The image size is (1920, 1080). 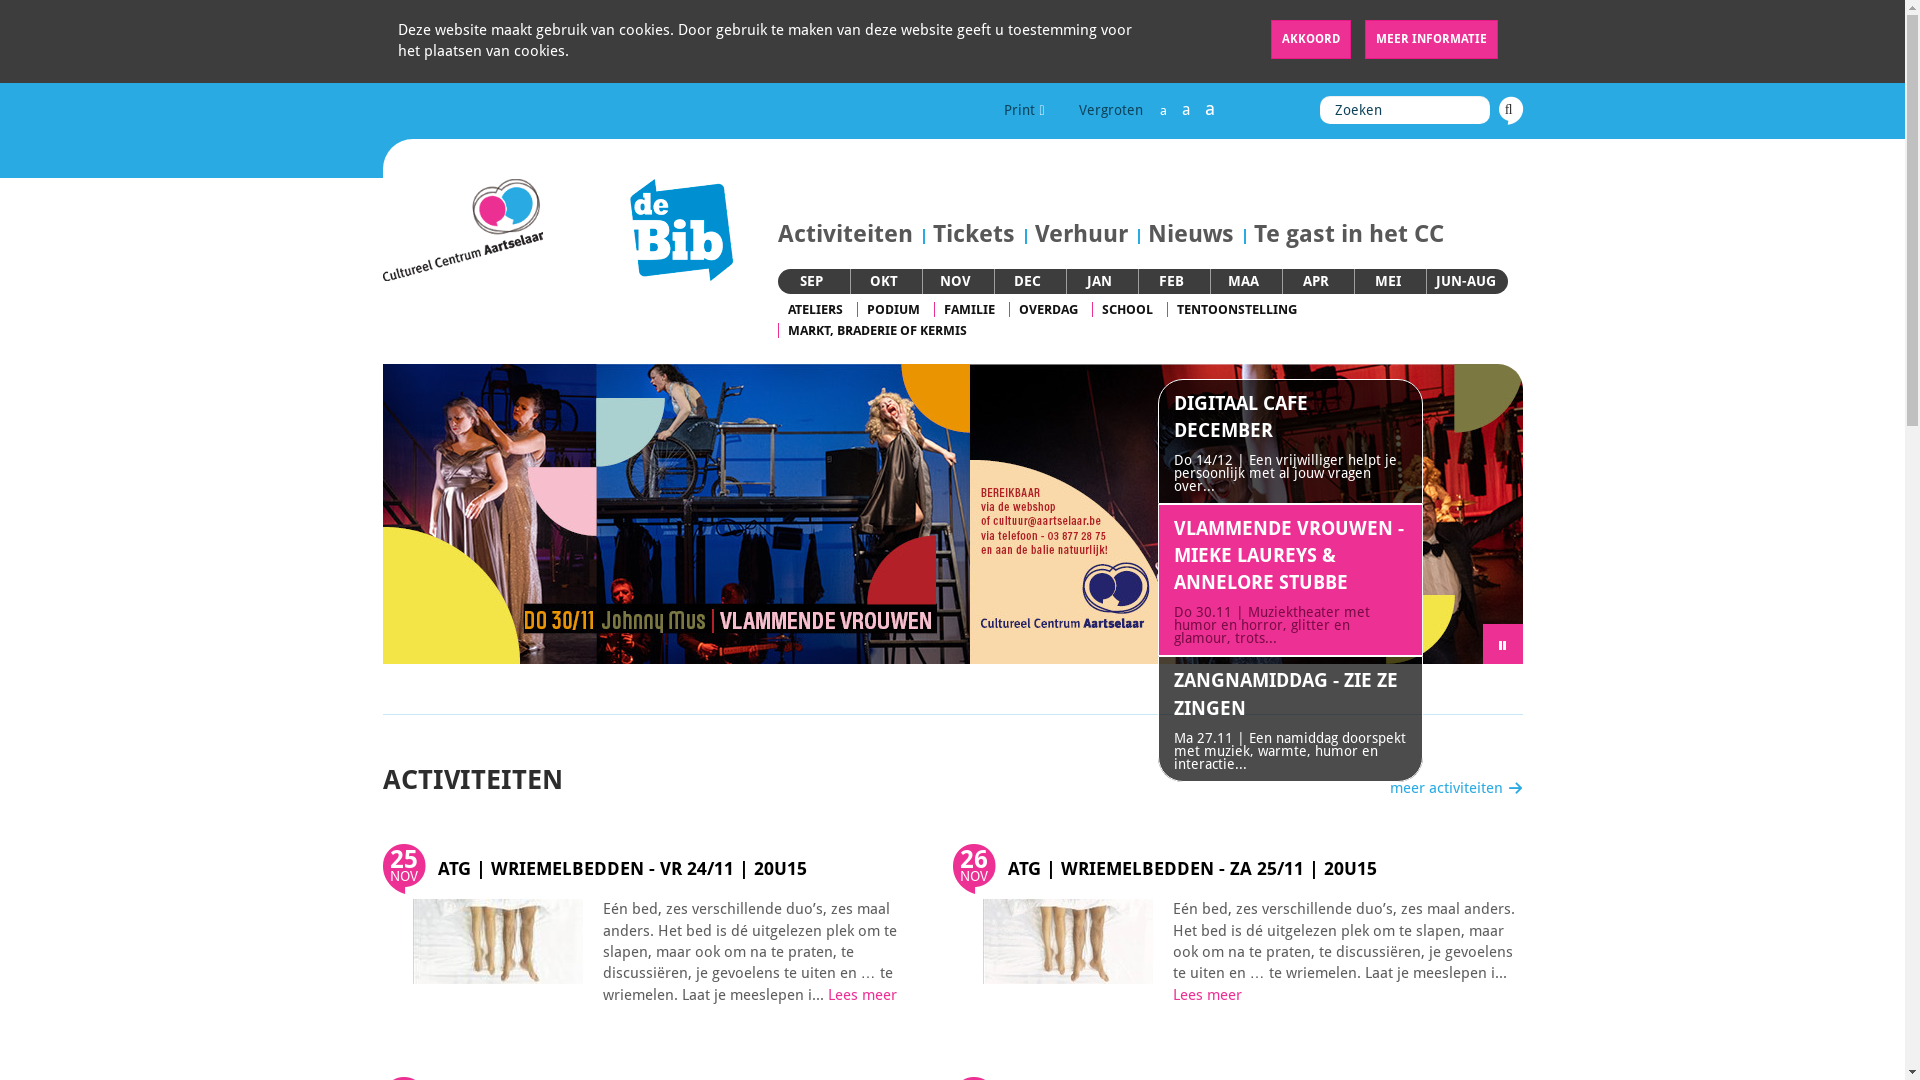 What do you see at coordinates (812, 281) in the screenshot?
I see `SEP` at bounding box center [812, 281].